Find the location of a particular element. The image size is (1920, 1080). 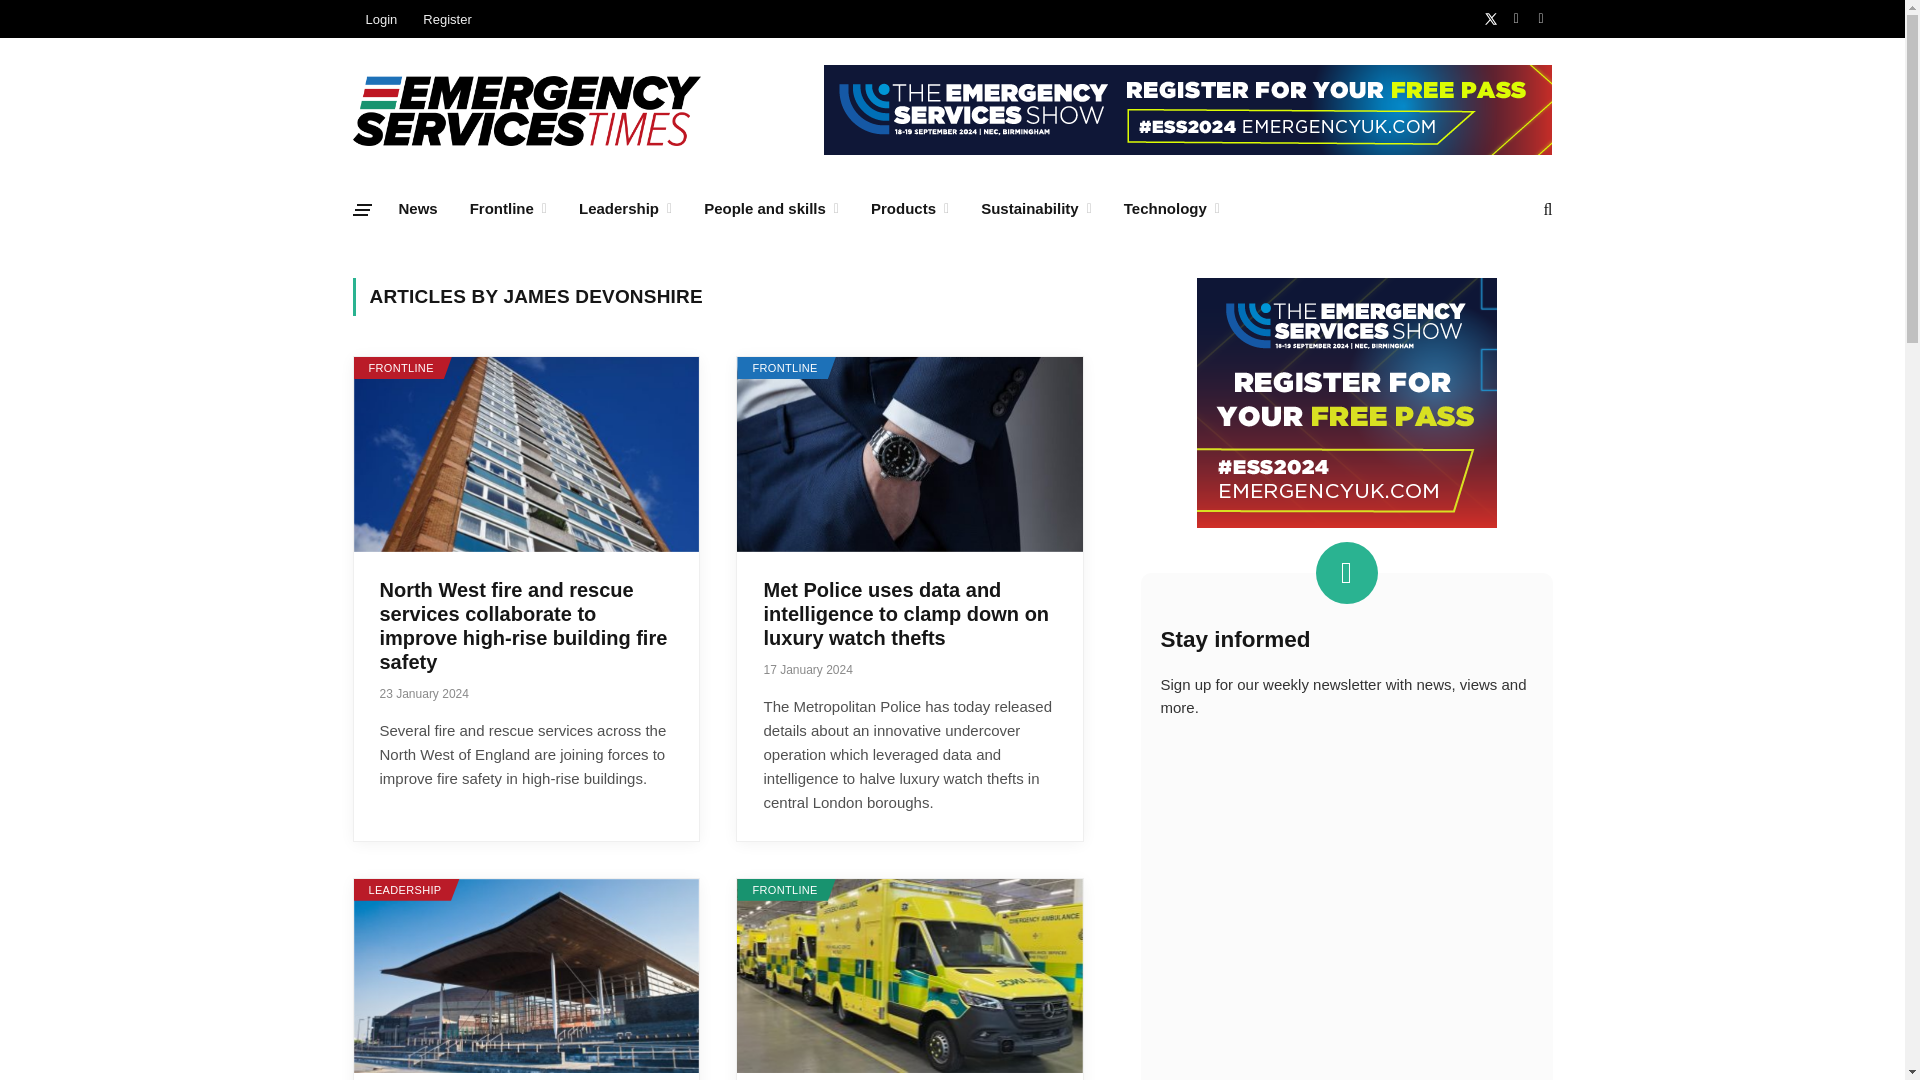

Emergency Services Times is located at coordinates (526, 110).